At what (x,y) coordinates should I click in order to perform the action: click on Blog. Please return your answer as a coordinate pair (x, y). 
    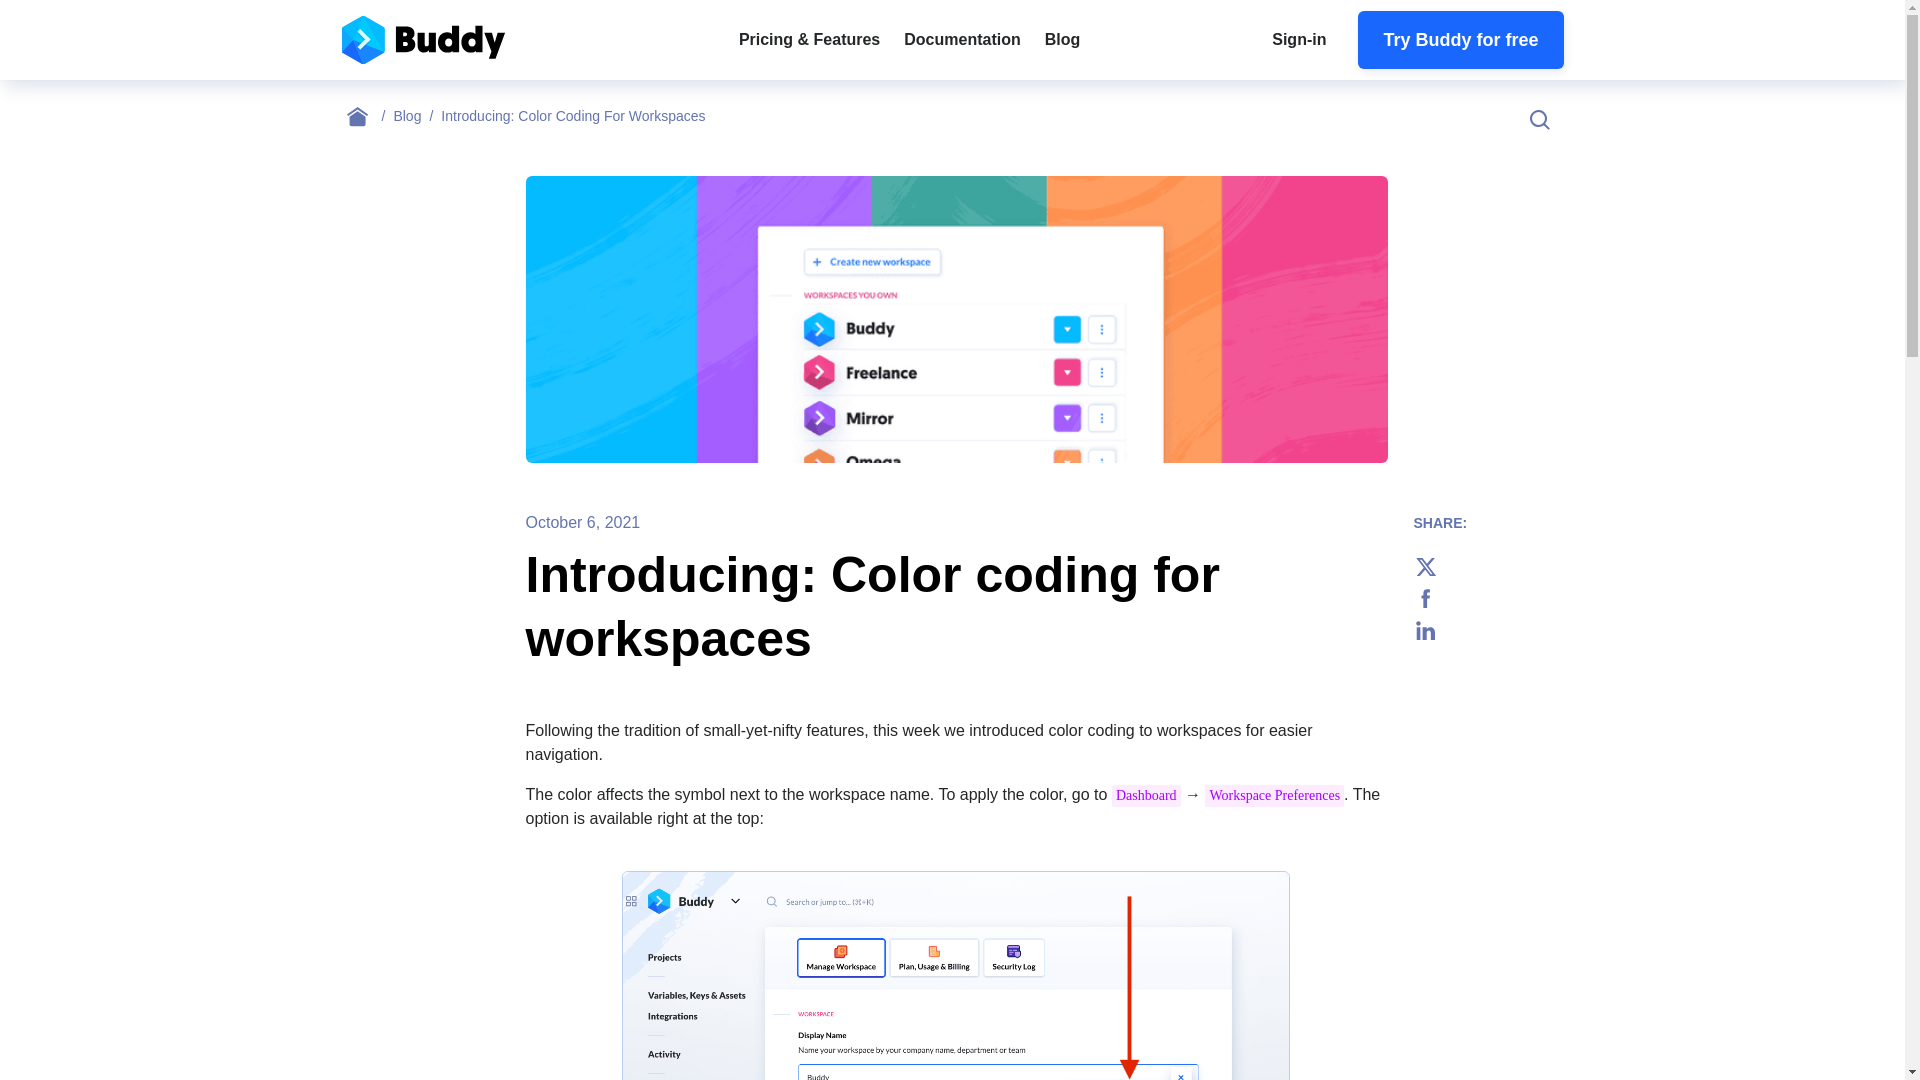
    Looking at the image, I should click on (417, 116).